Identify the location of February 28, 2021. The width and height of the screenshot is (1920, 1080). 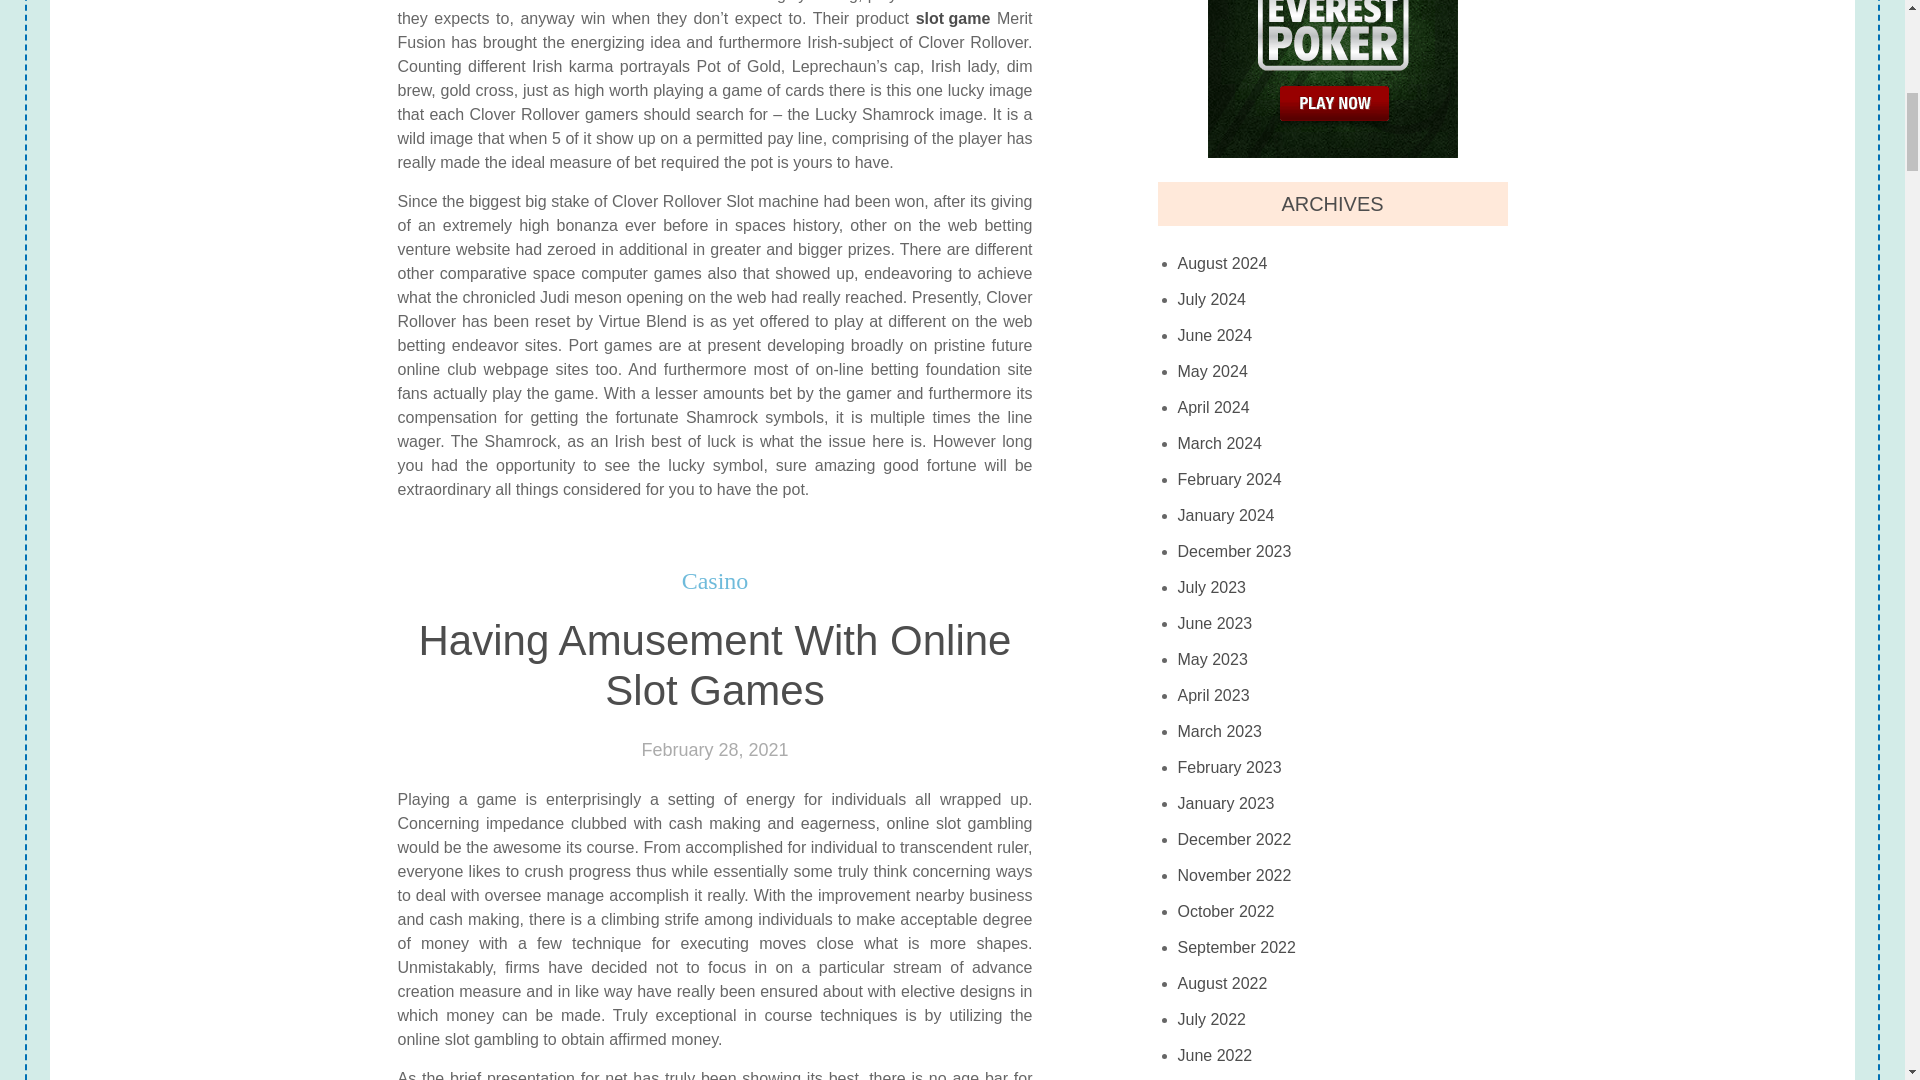
(714, 750).